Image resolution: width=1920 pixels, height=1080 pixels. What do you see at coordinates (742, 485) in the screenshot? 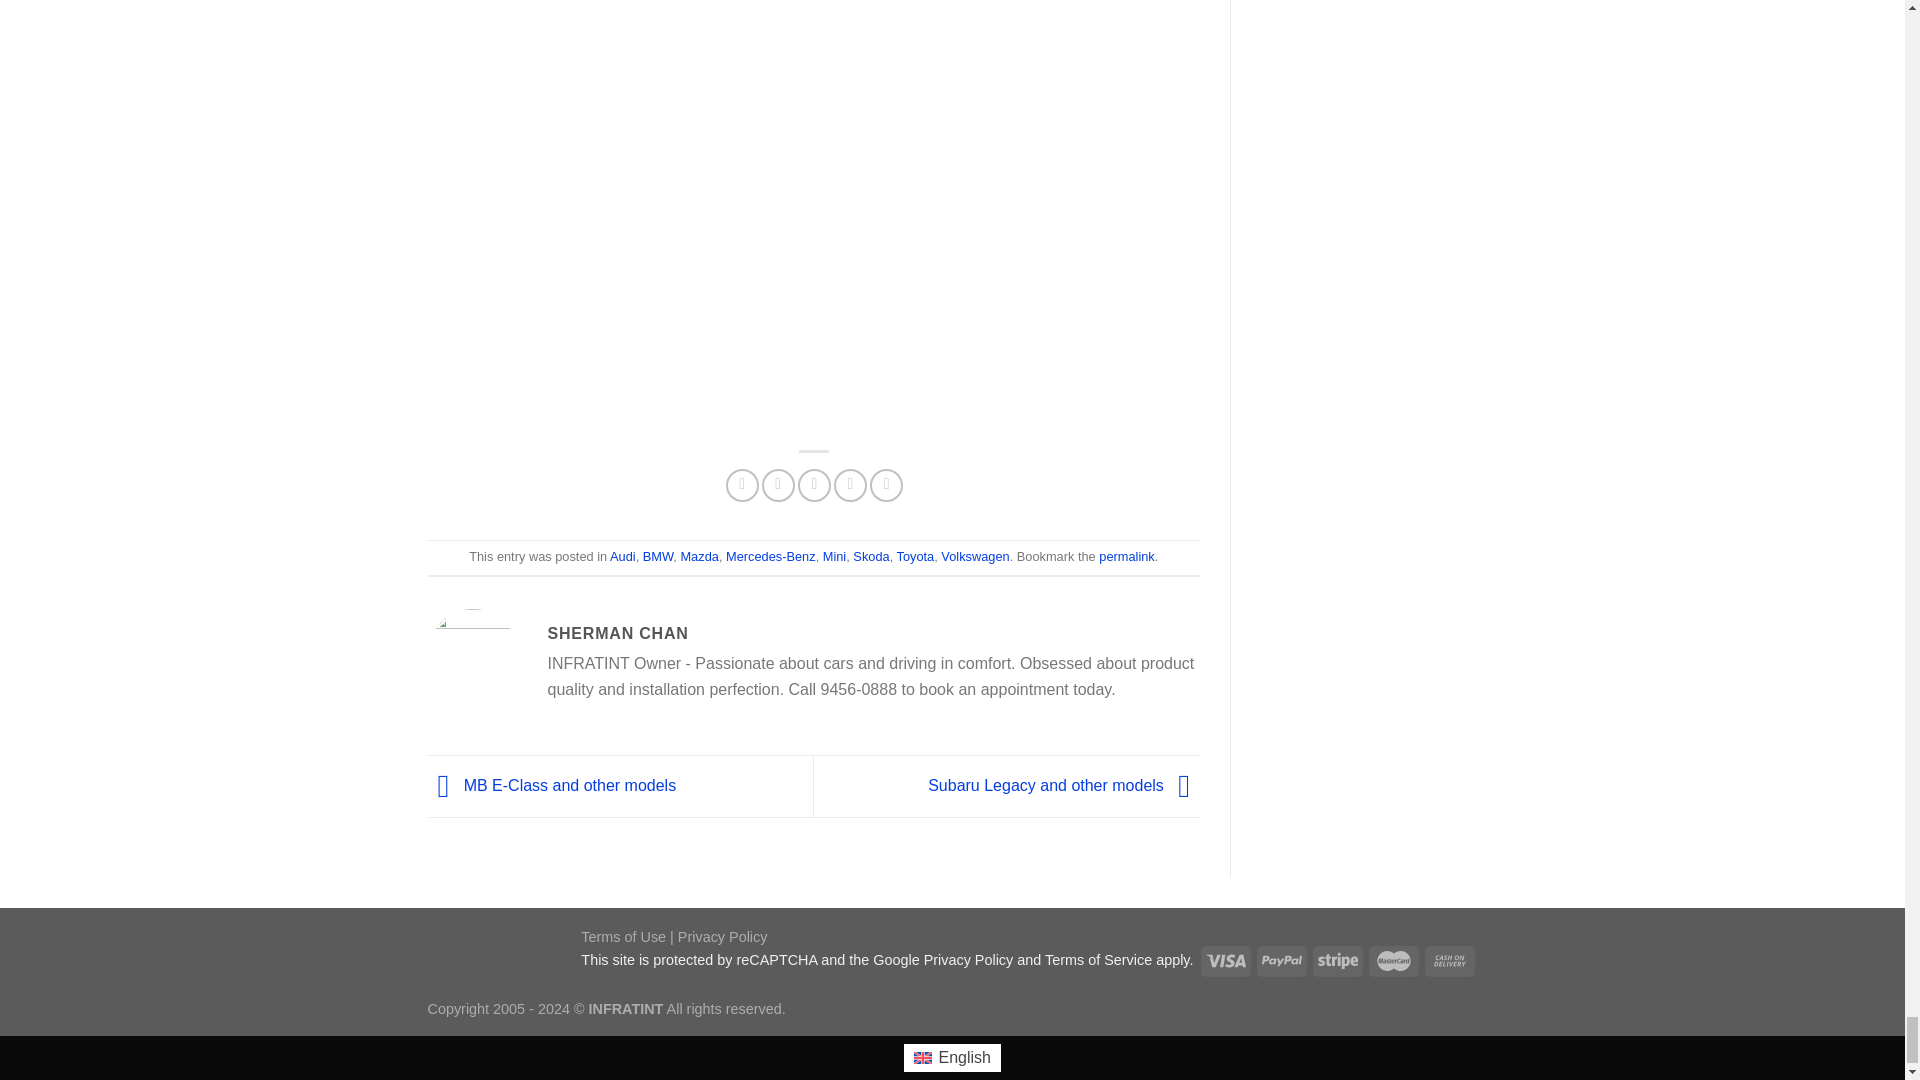
I see `Share on Facebook` at bounding box center [742, 485].